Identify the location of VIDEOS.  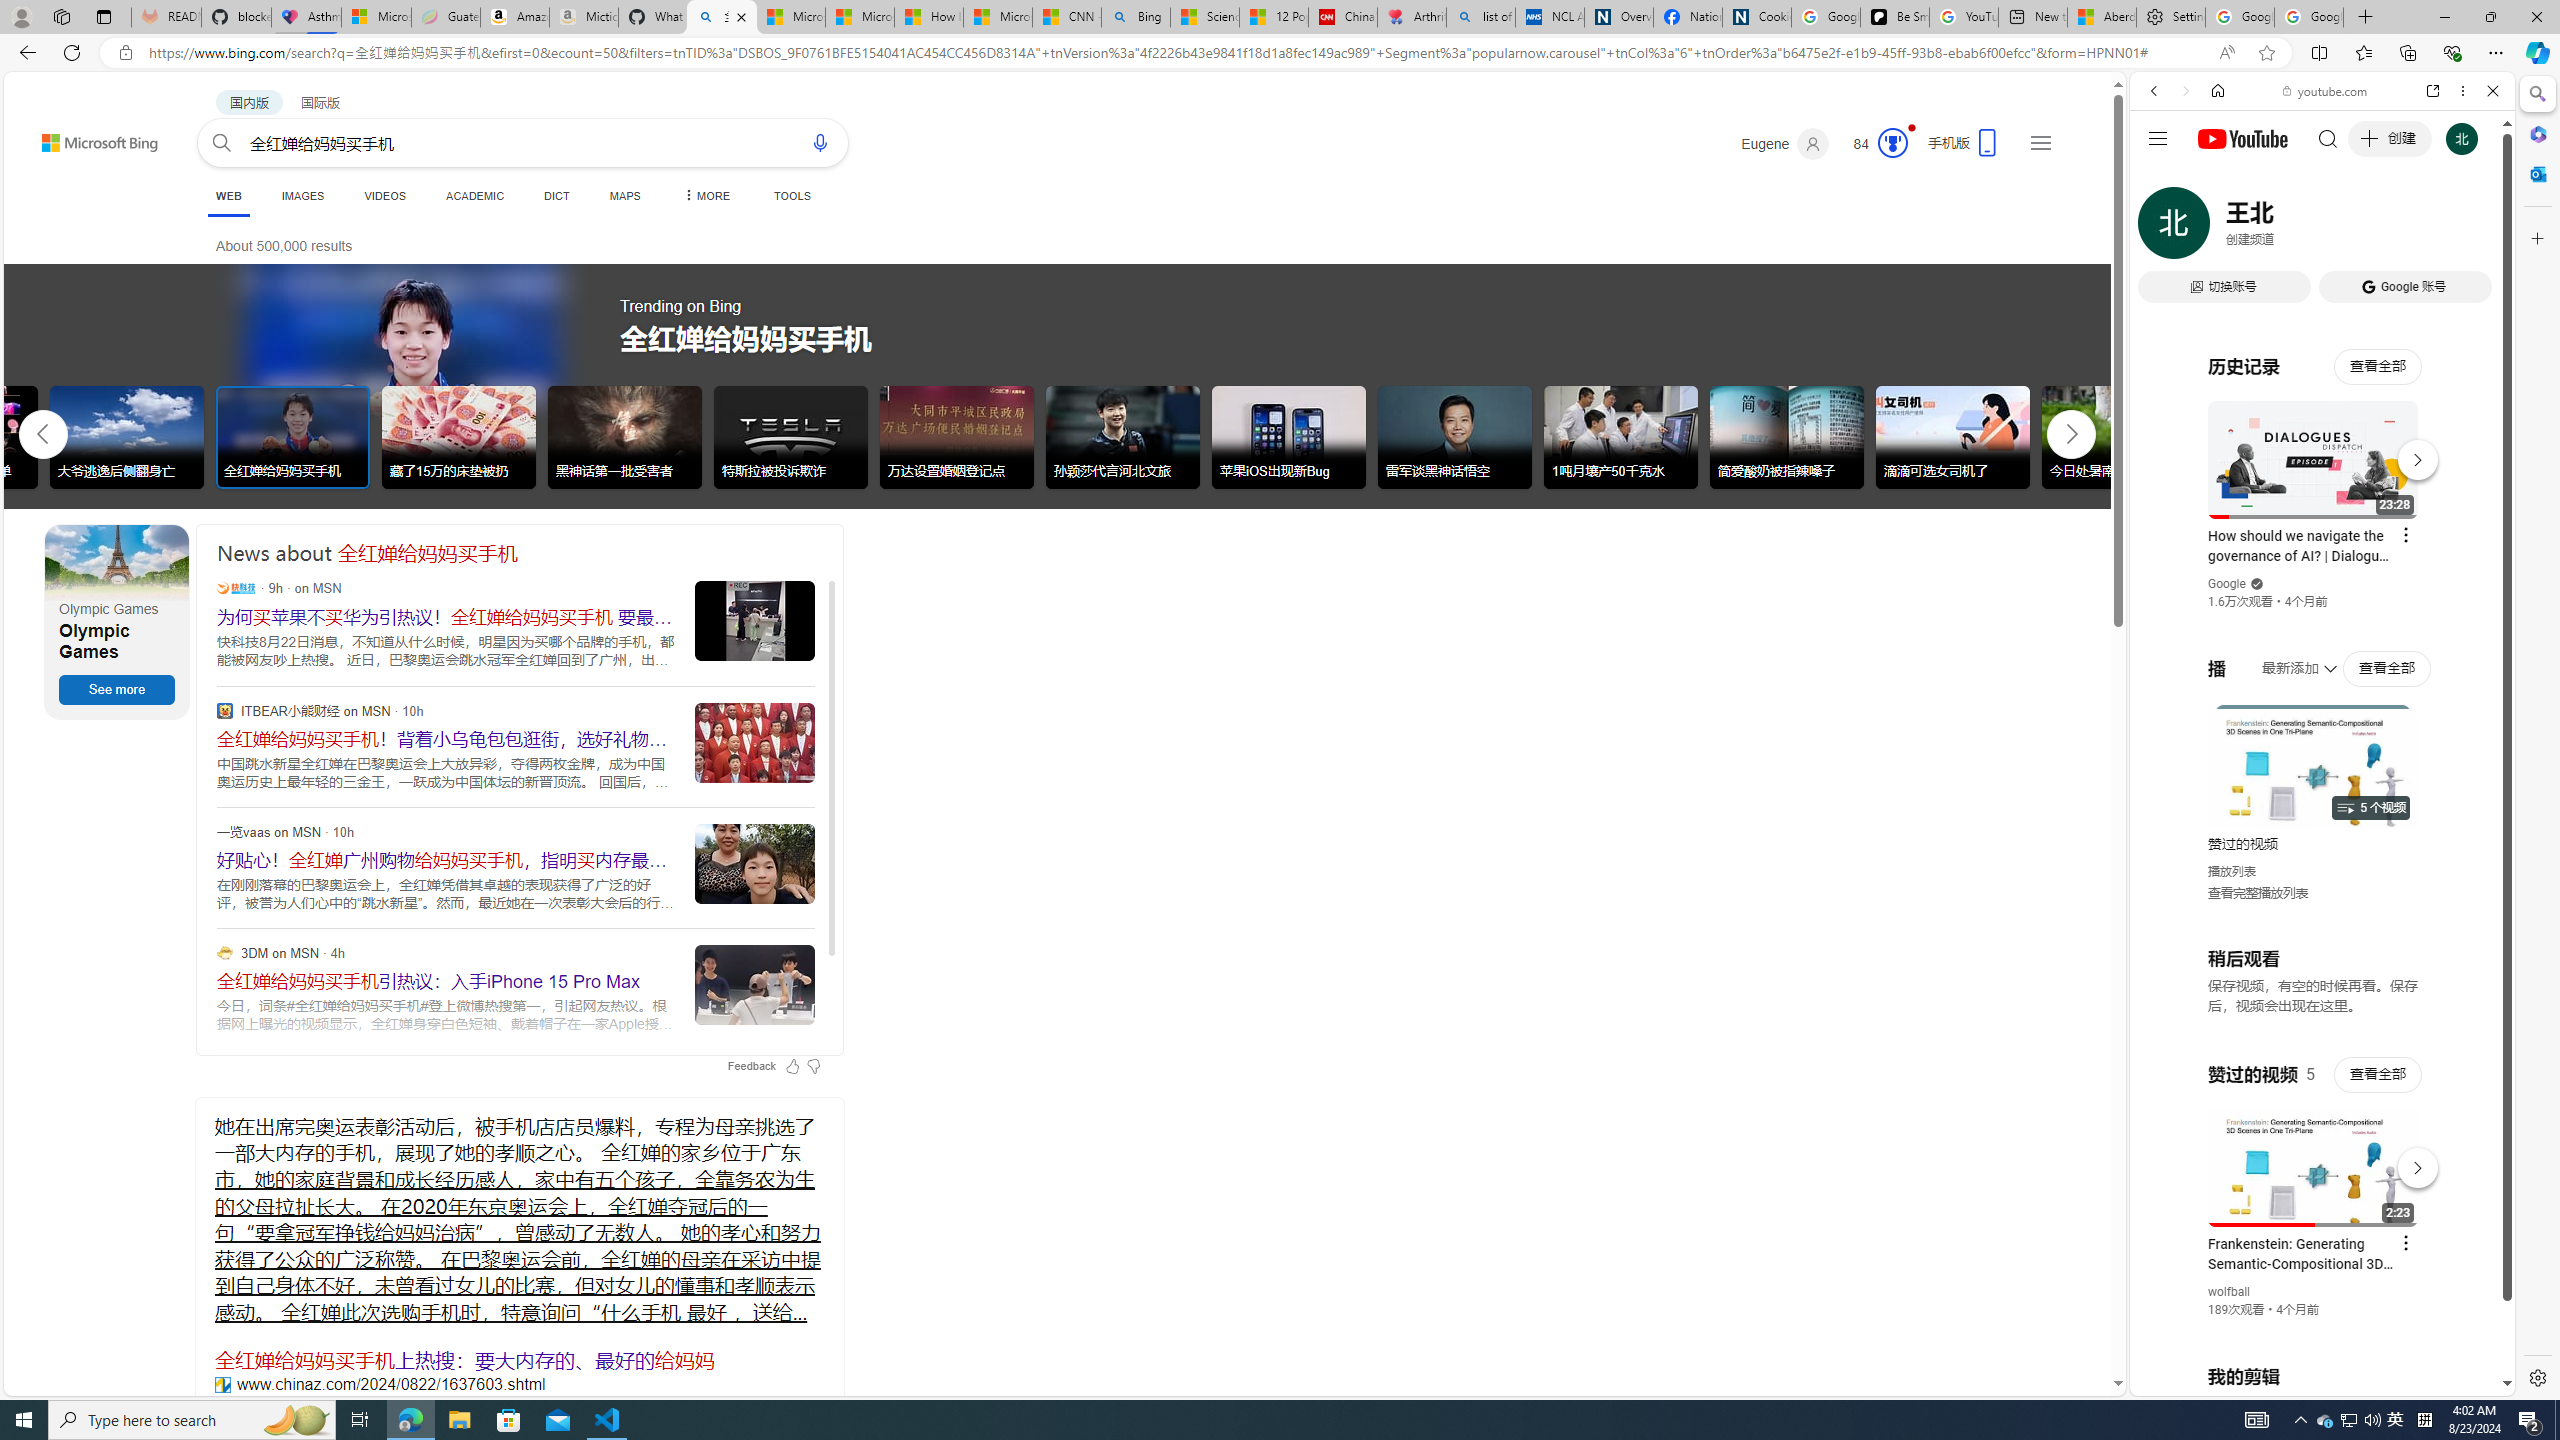
(2287, 229).